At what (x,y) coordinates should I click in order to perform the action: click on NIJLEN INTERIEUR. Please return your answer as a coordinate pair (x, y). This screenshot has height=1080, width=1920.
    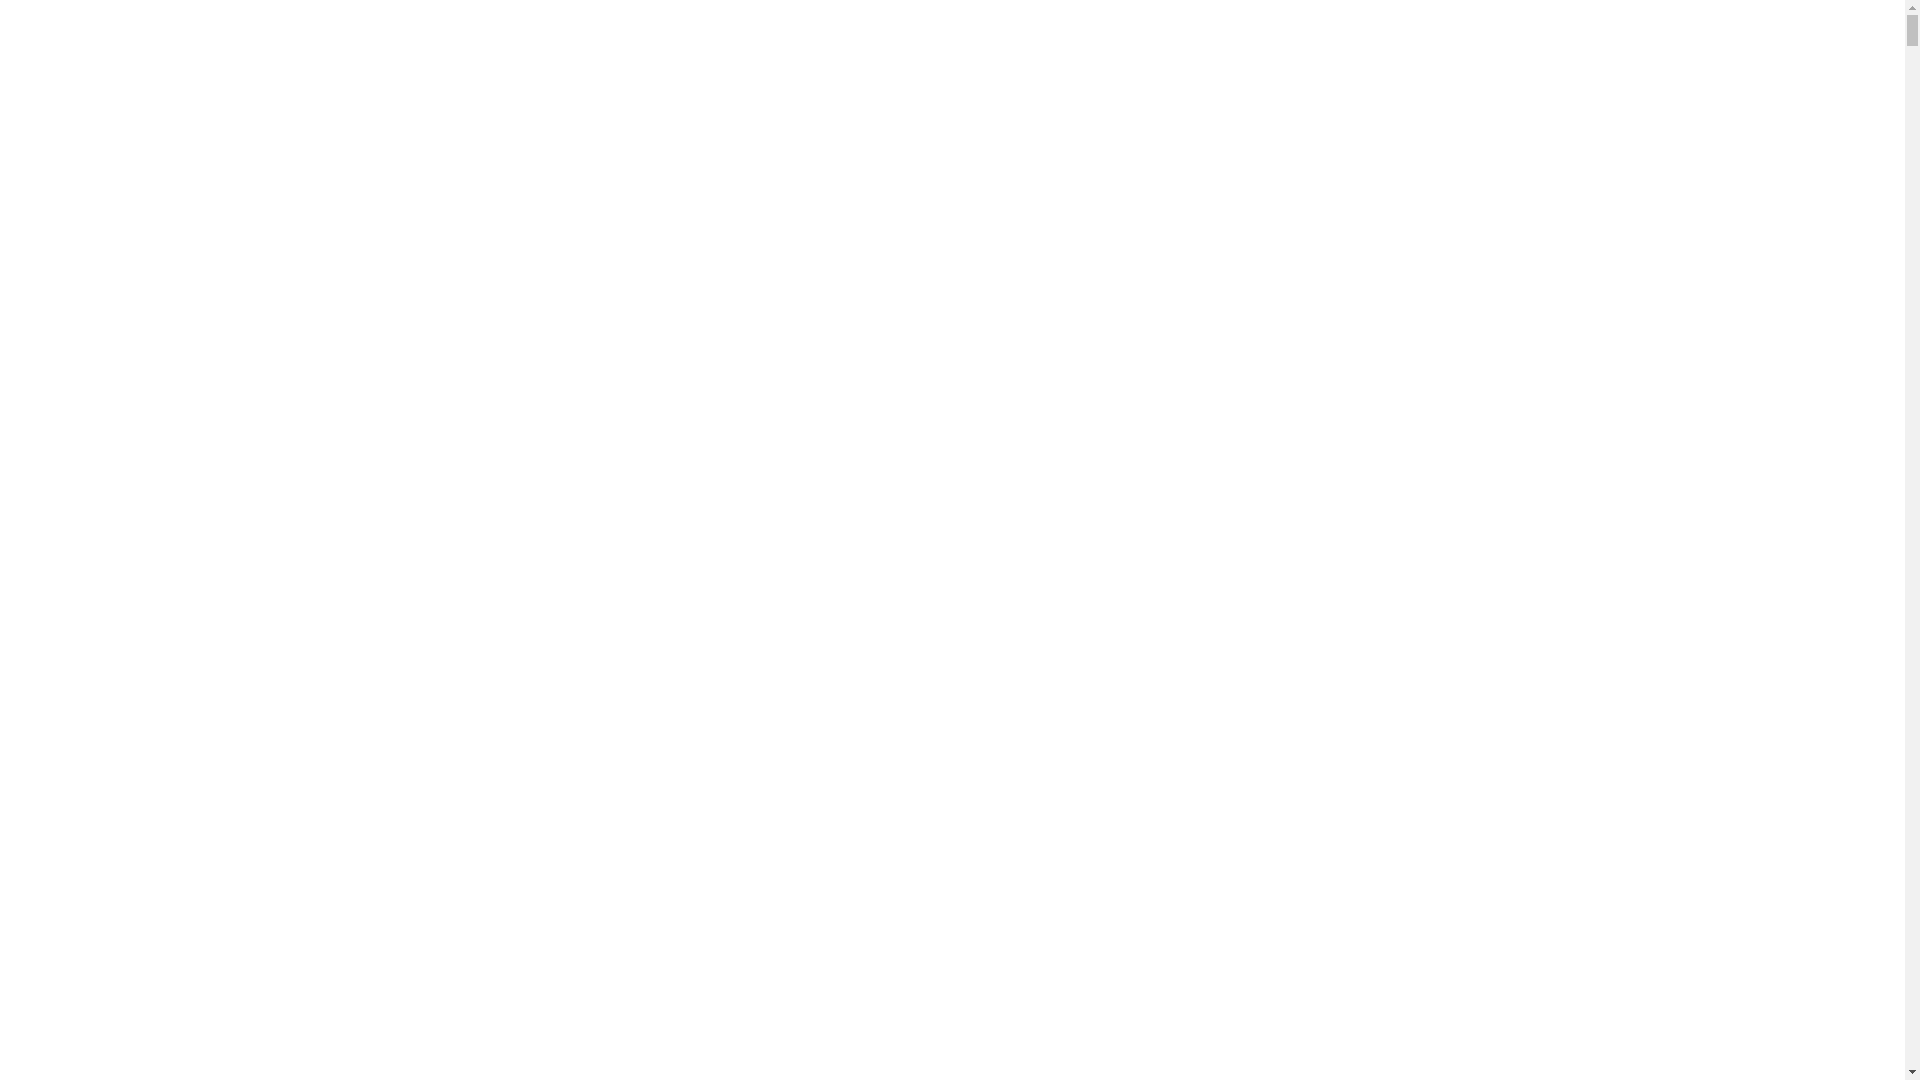
    Looking at the image, I should click on (1084, 1028).